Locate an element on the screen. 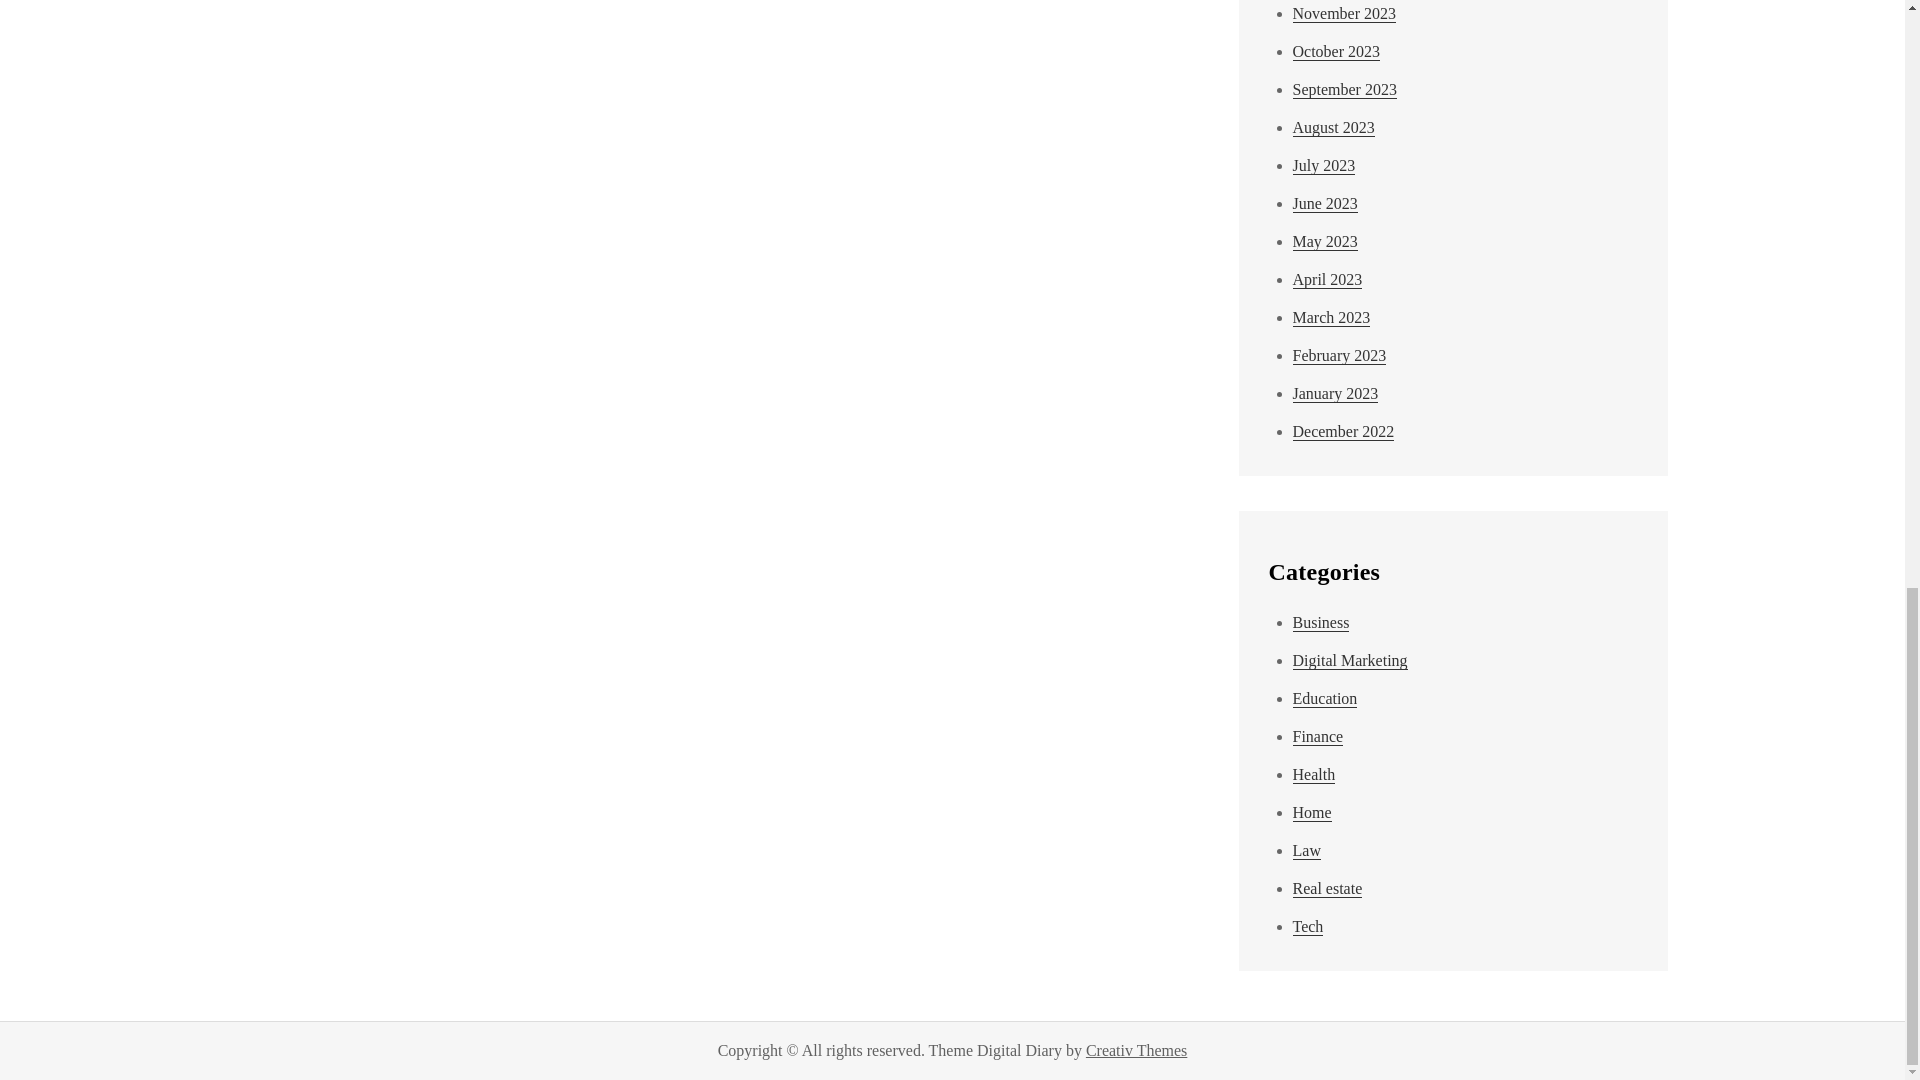 This screenshot has width=1920, height=1080. May 2023 is located at coordinates (1324, 242).